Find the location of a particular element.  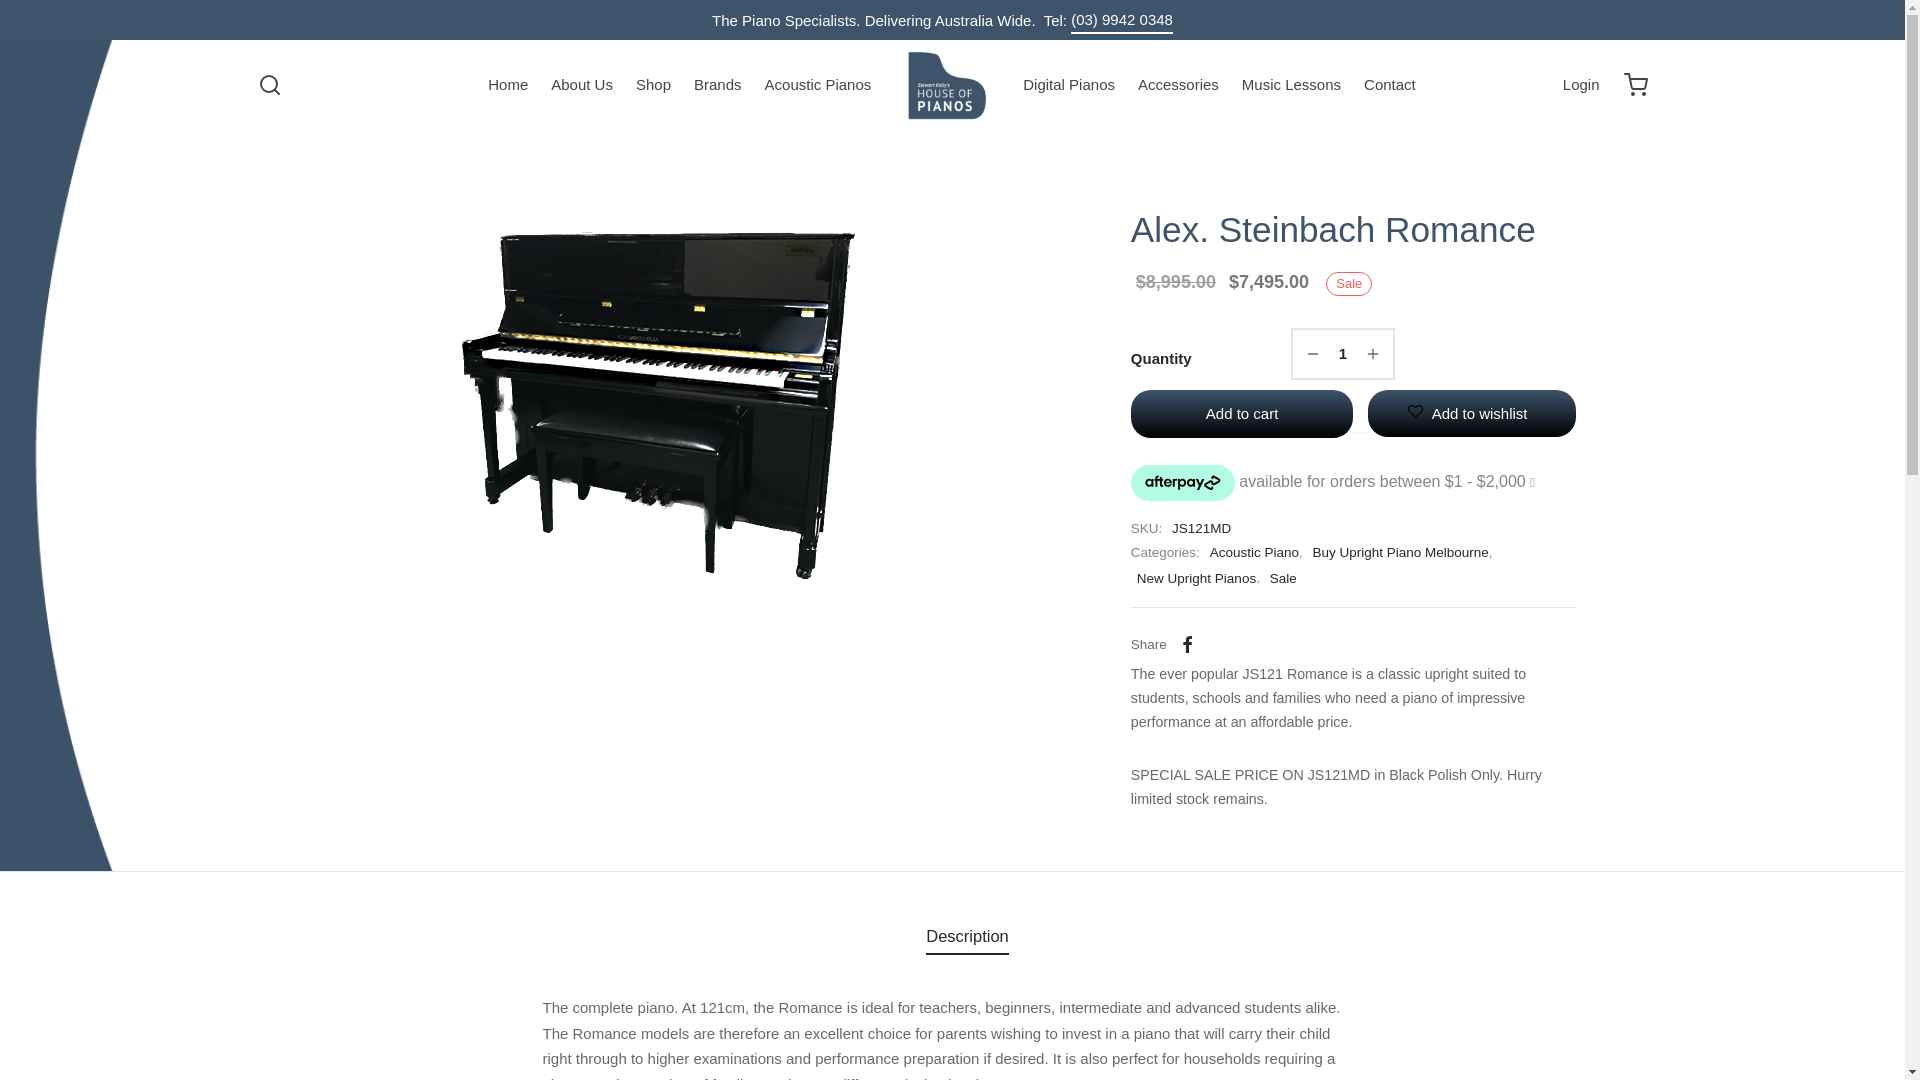

(03) 9942 0348 is located at coordinates (1122, 20).